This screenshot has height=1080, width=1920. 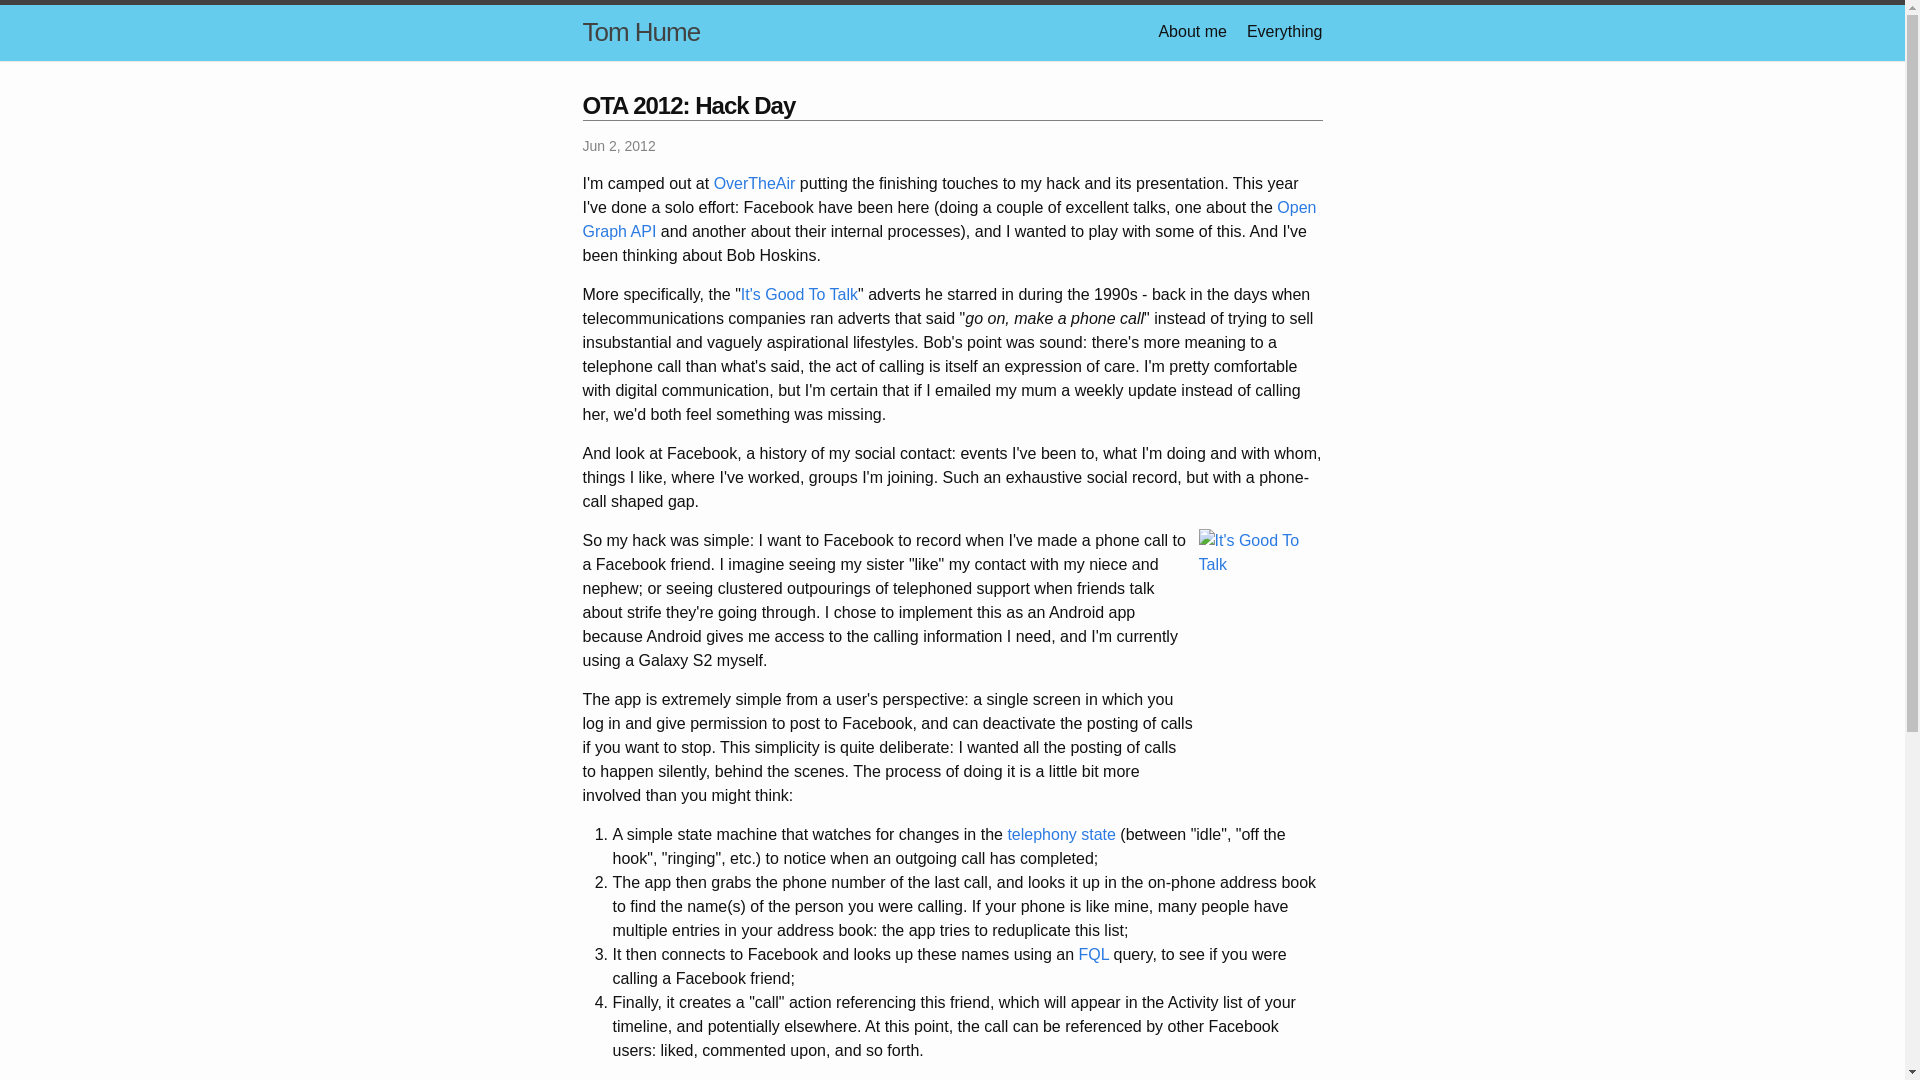 I want to click on About me, so click(x=1192, y=30).